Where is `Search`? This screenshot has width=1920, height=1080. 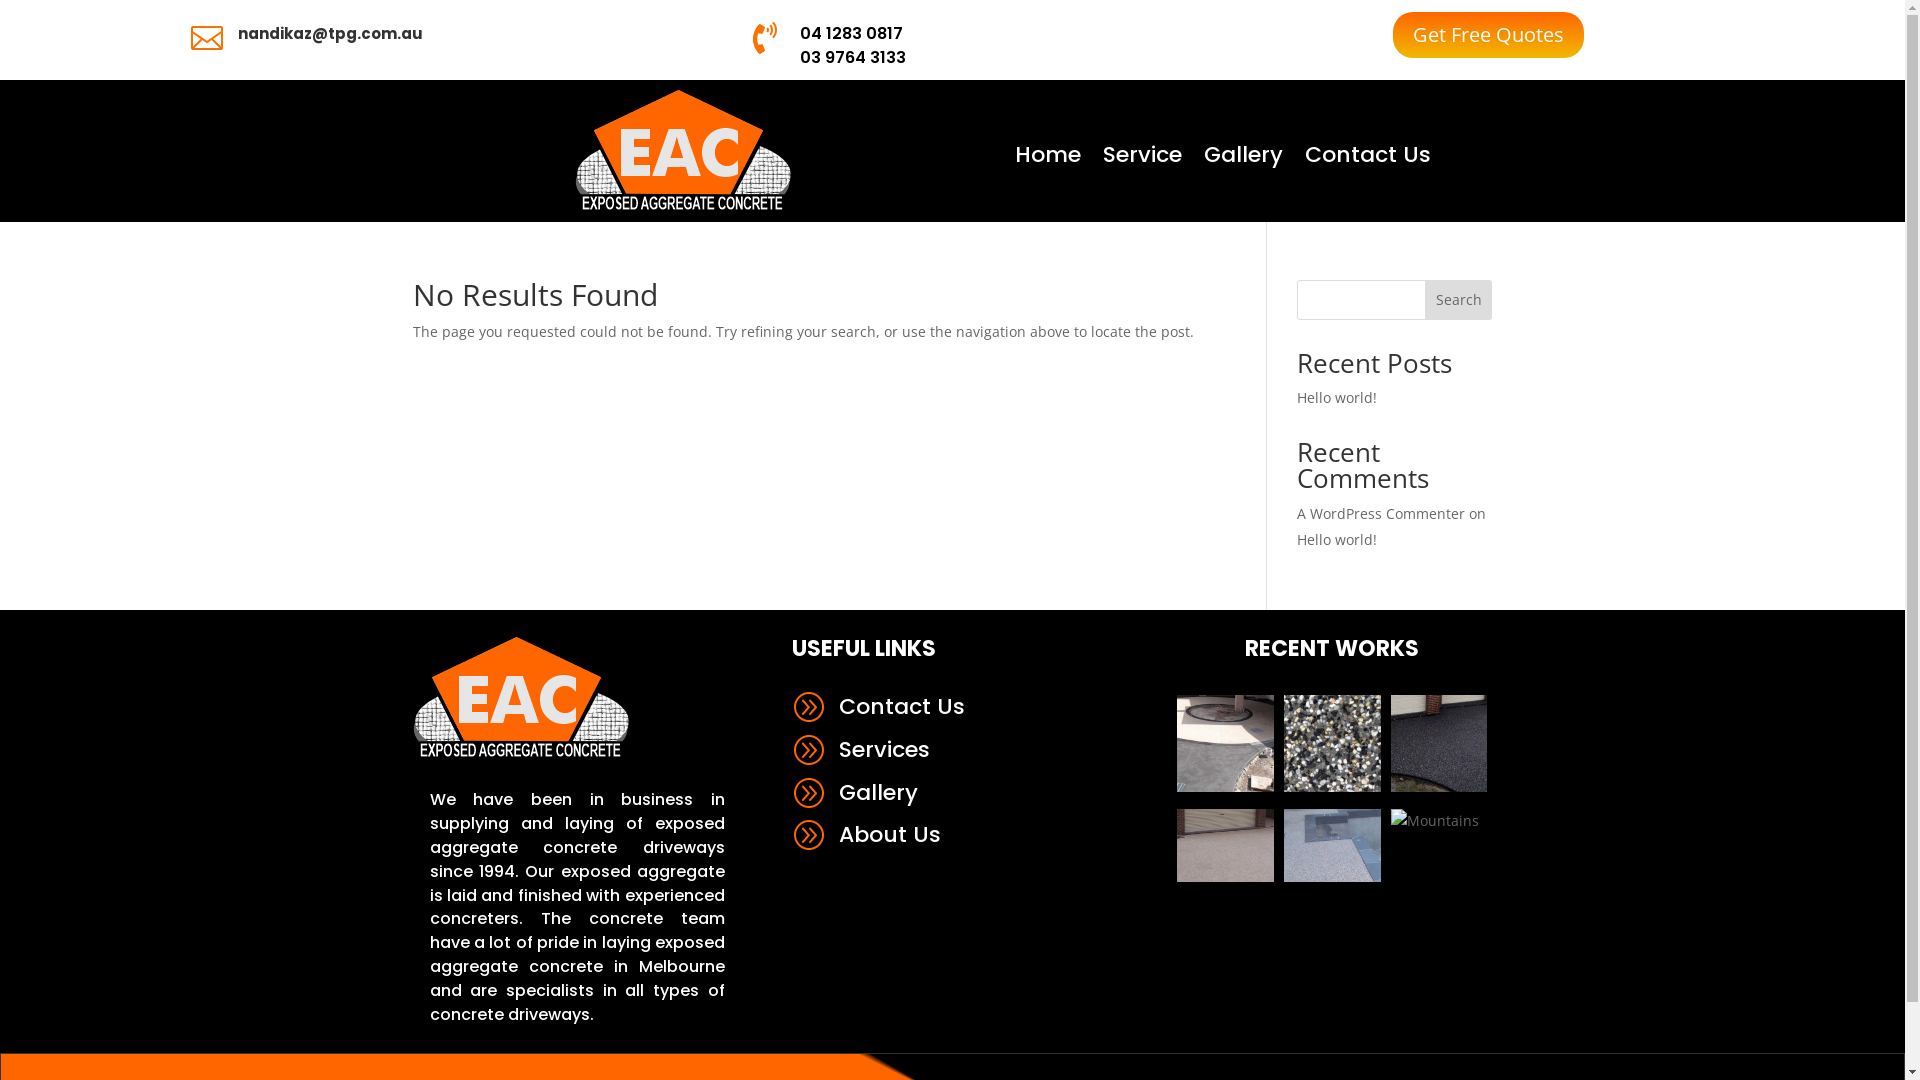 Search is located at coordinates (1459, 300).